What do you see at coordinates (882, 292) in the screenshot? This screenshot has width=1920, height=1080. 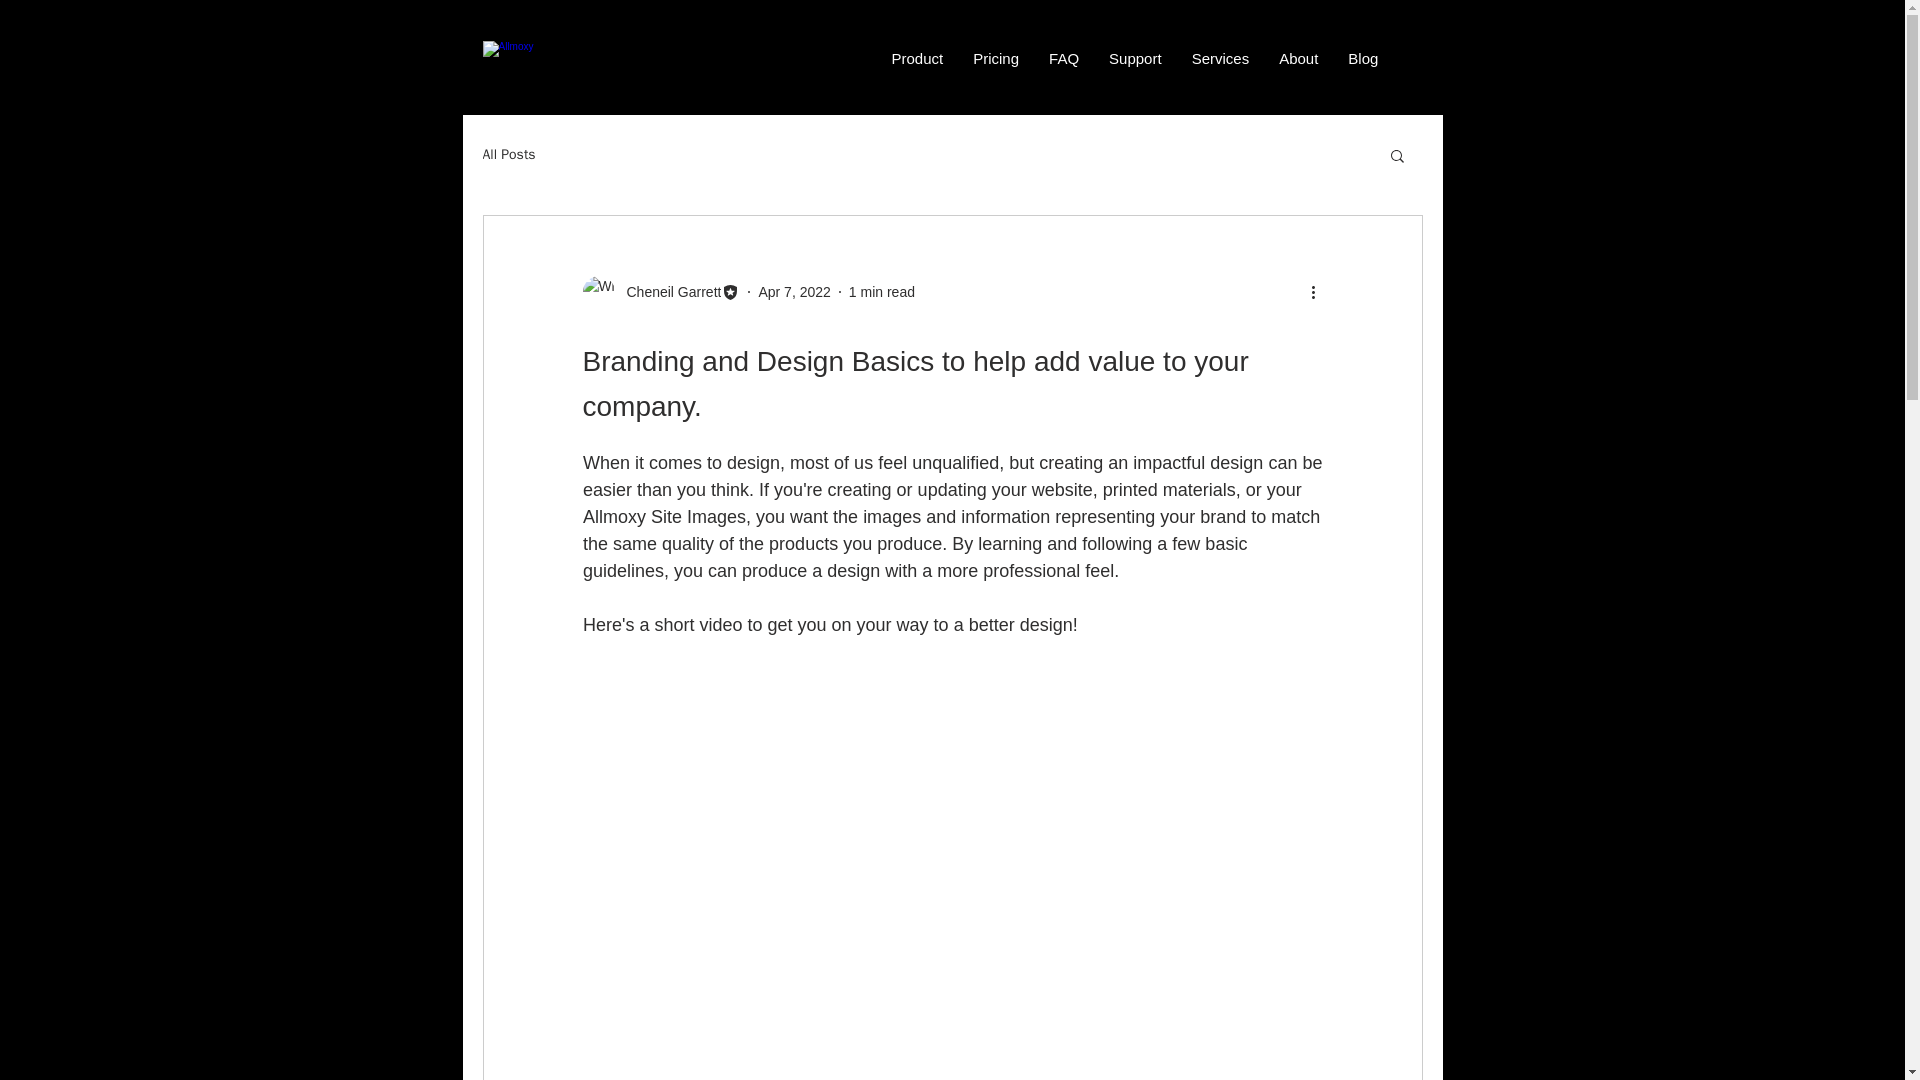 I see `1 min read` at bounding box center [882, 292].